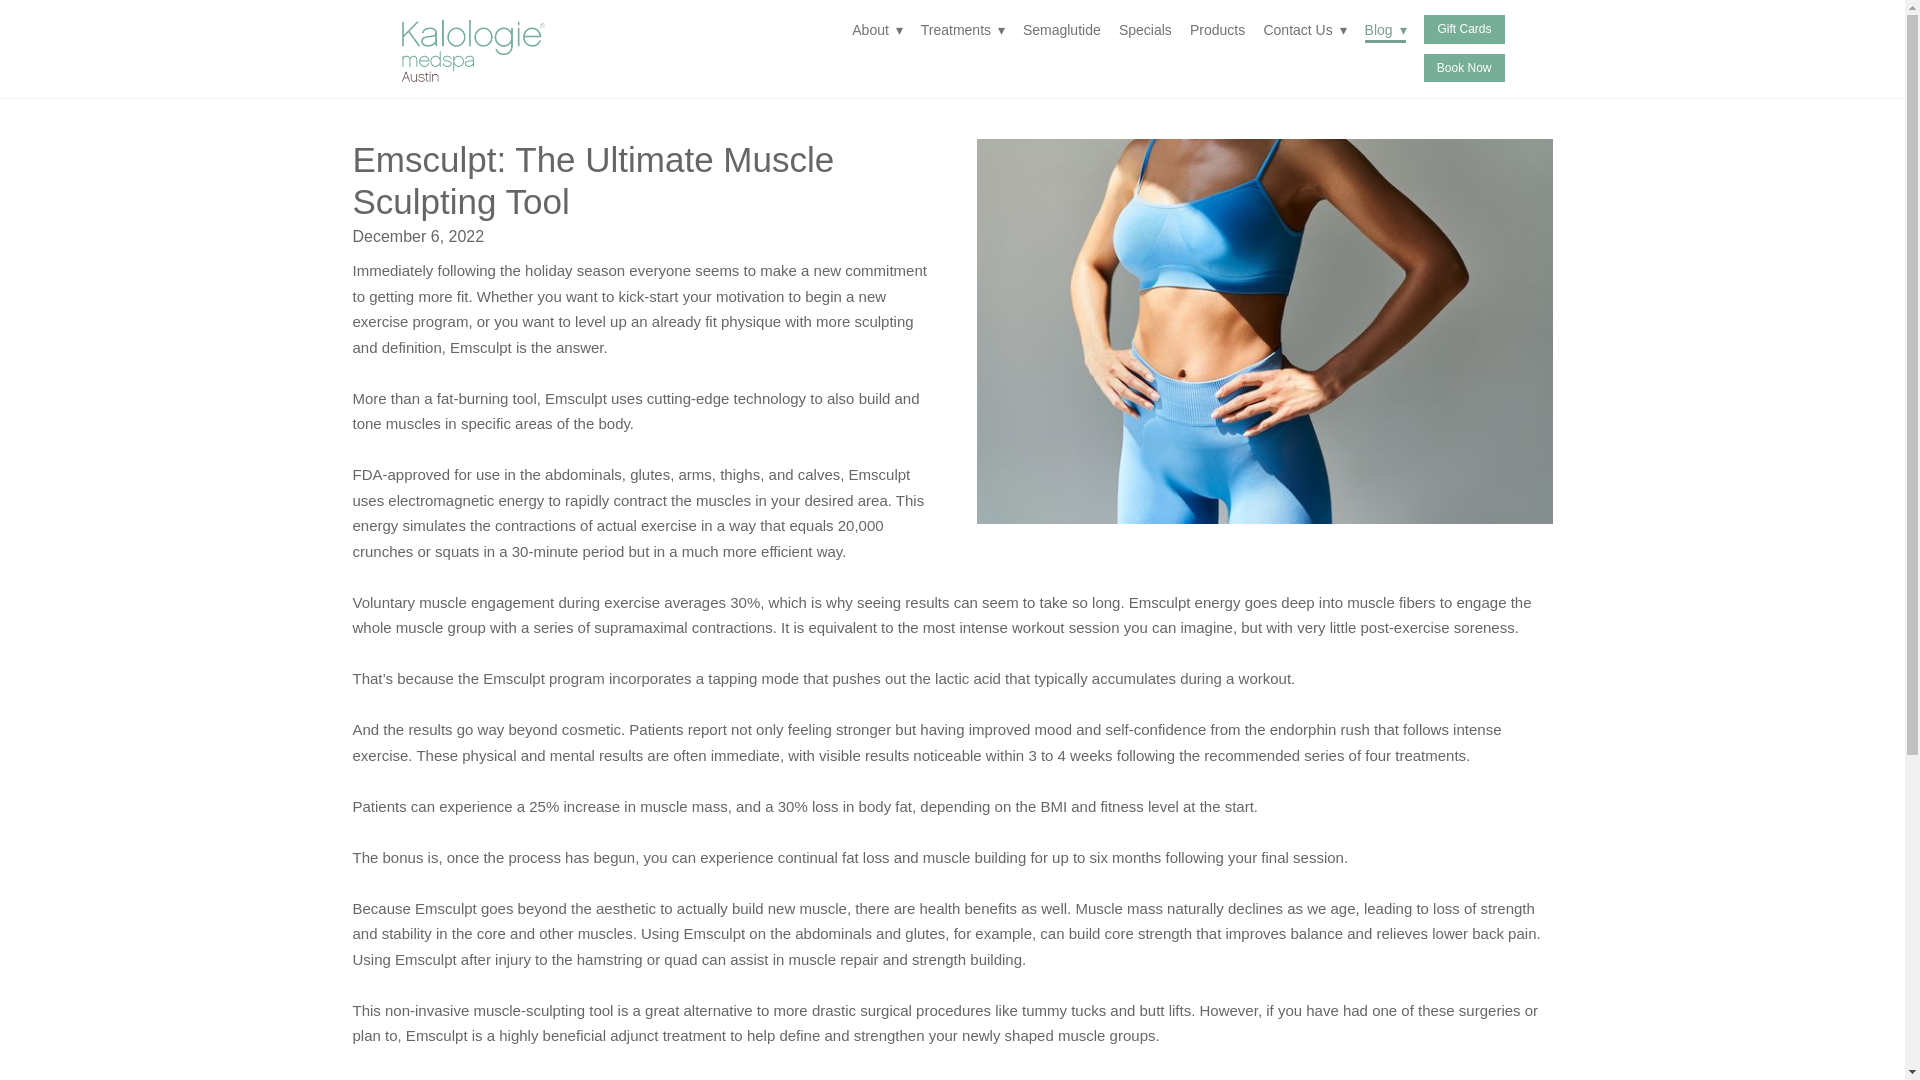 The image size is (1920, 1080). Describe the element at coordinates (1062, 29) in the screenshot. I see `Semaglutide` at that location.